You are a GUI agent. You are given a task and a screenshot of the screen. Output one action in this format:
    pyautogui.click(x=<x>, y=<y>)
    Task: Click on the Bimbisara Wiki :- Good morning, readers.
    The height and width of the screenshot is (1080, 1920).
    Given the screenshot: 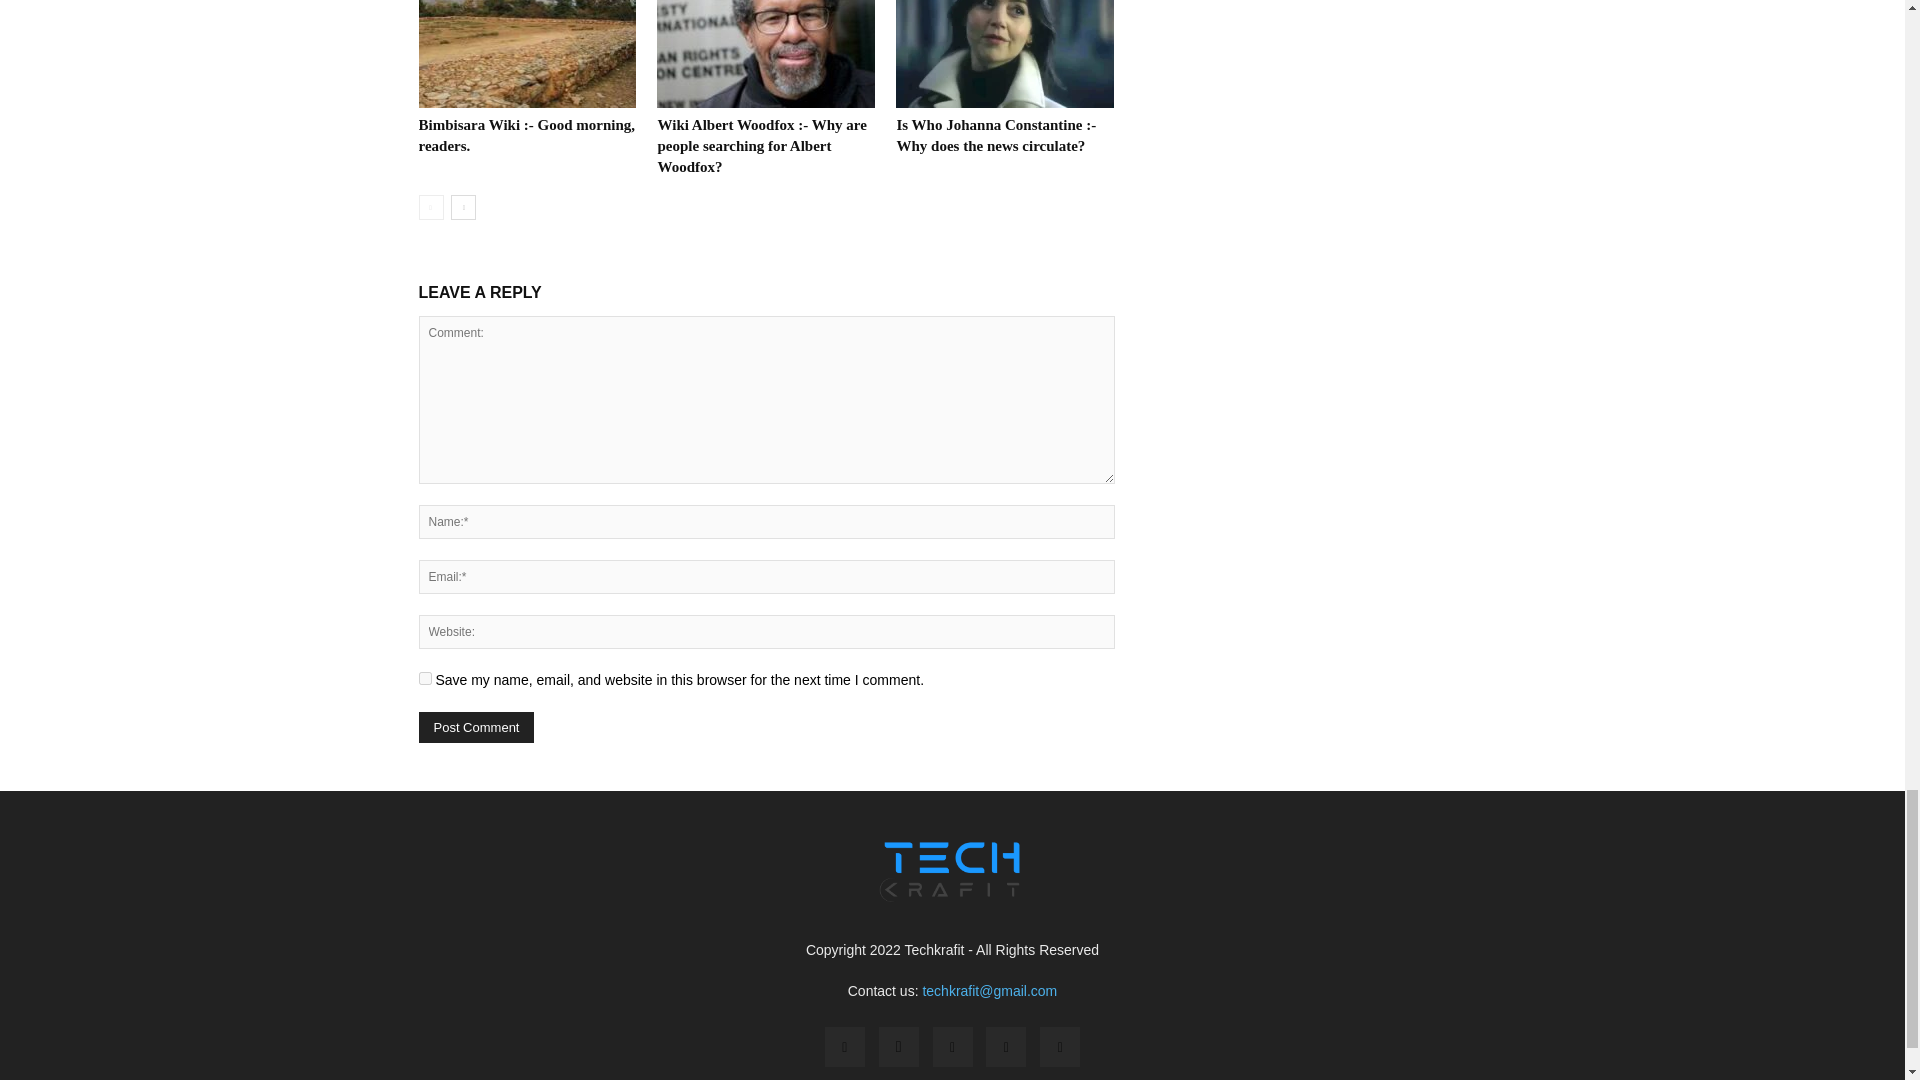 What is the action you would take?
    pyautogui.click(x=526, y=135)
    